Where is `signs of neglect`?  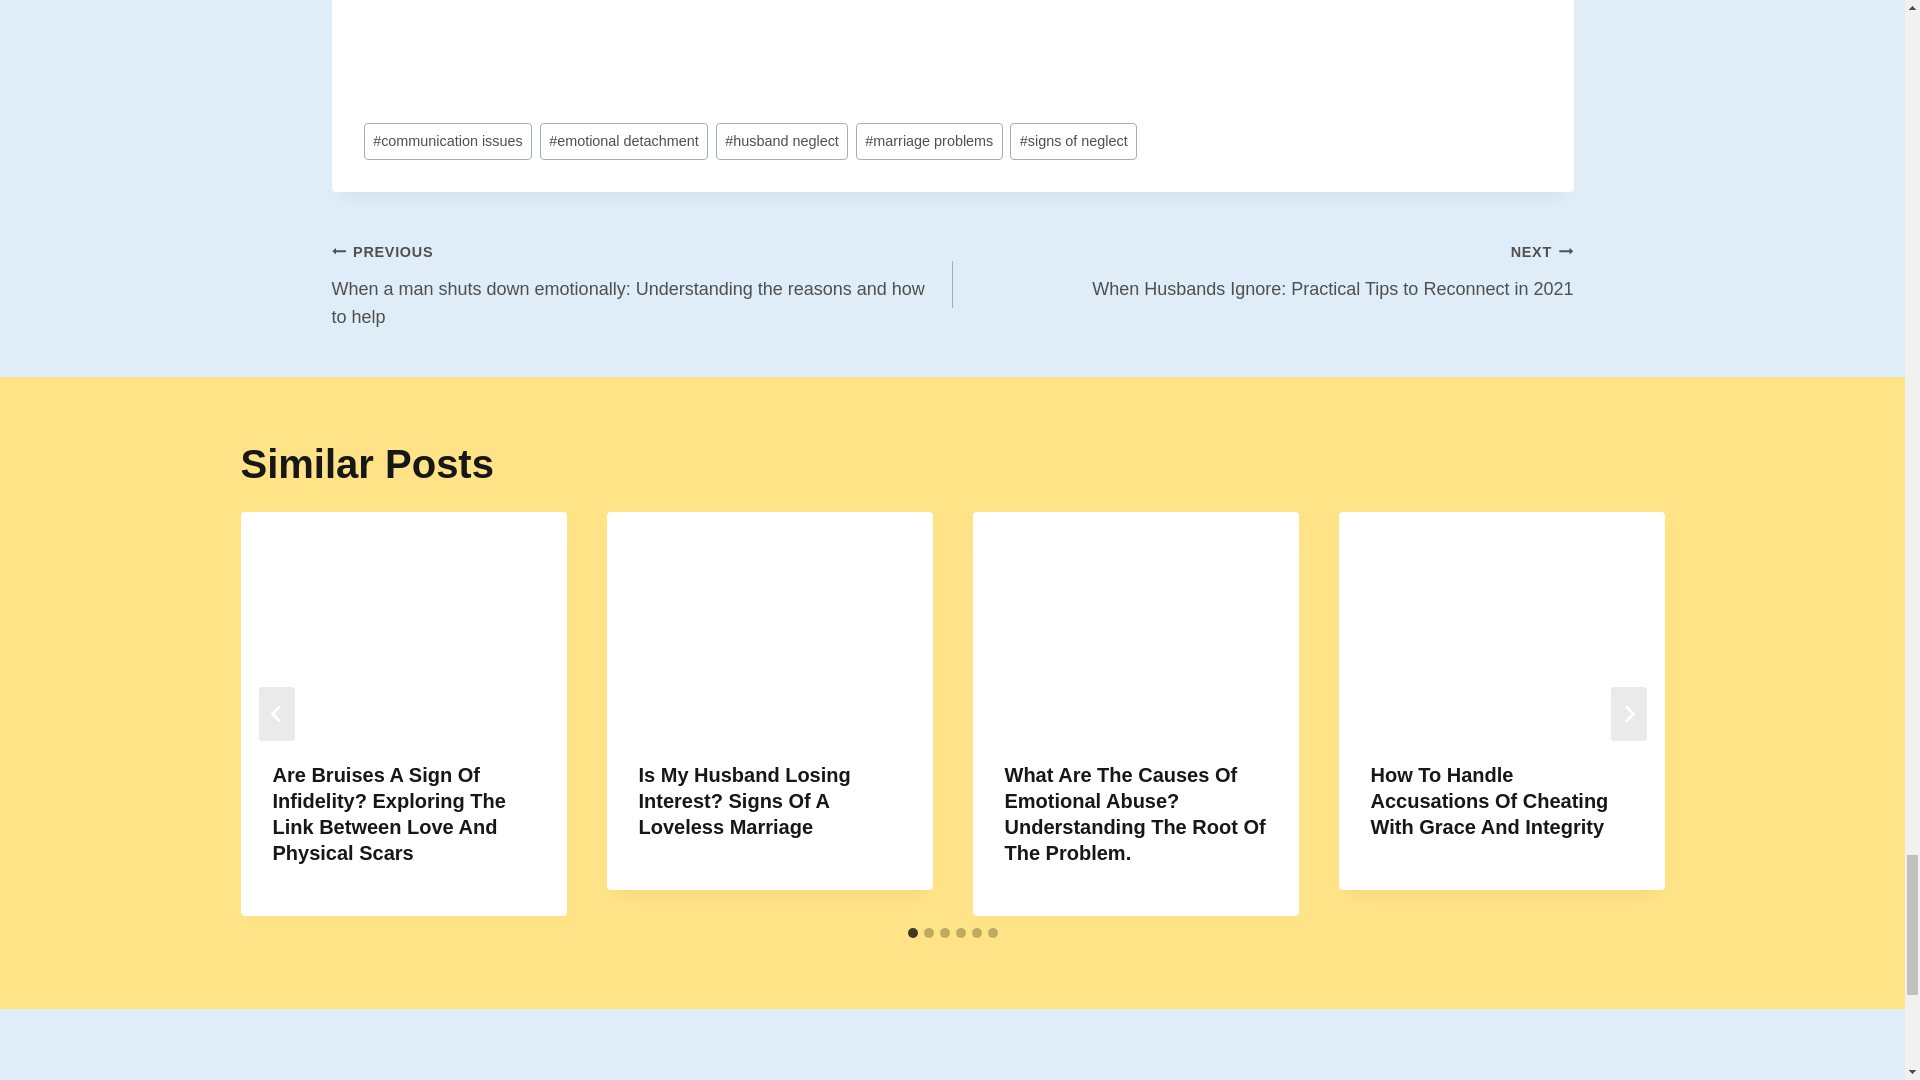 signs of neglect is located at coordinates (1072, 141).